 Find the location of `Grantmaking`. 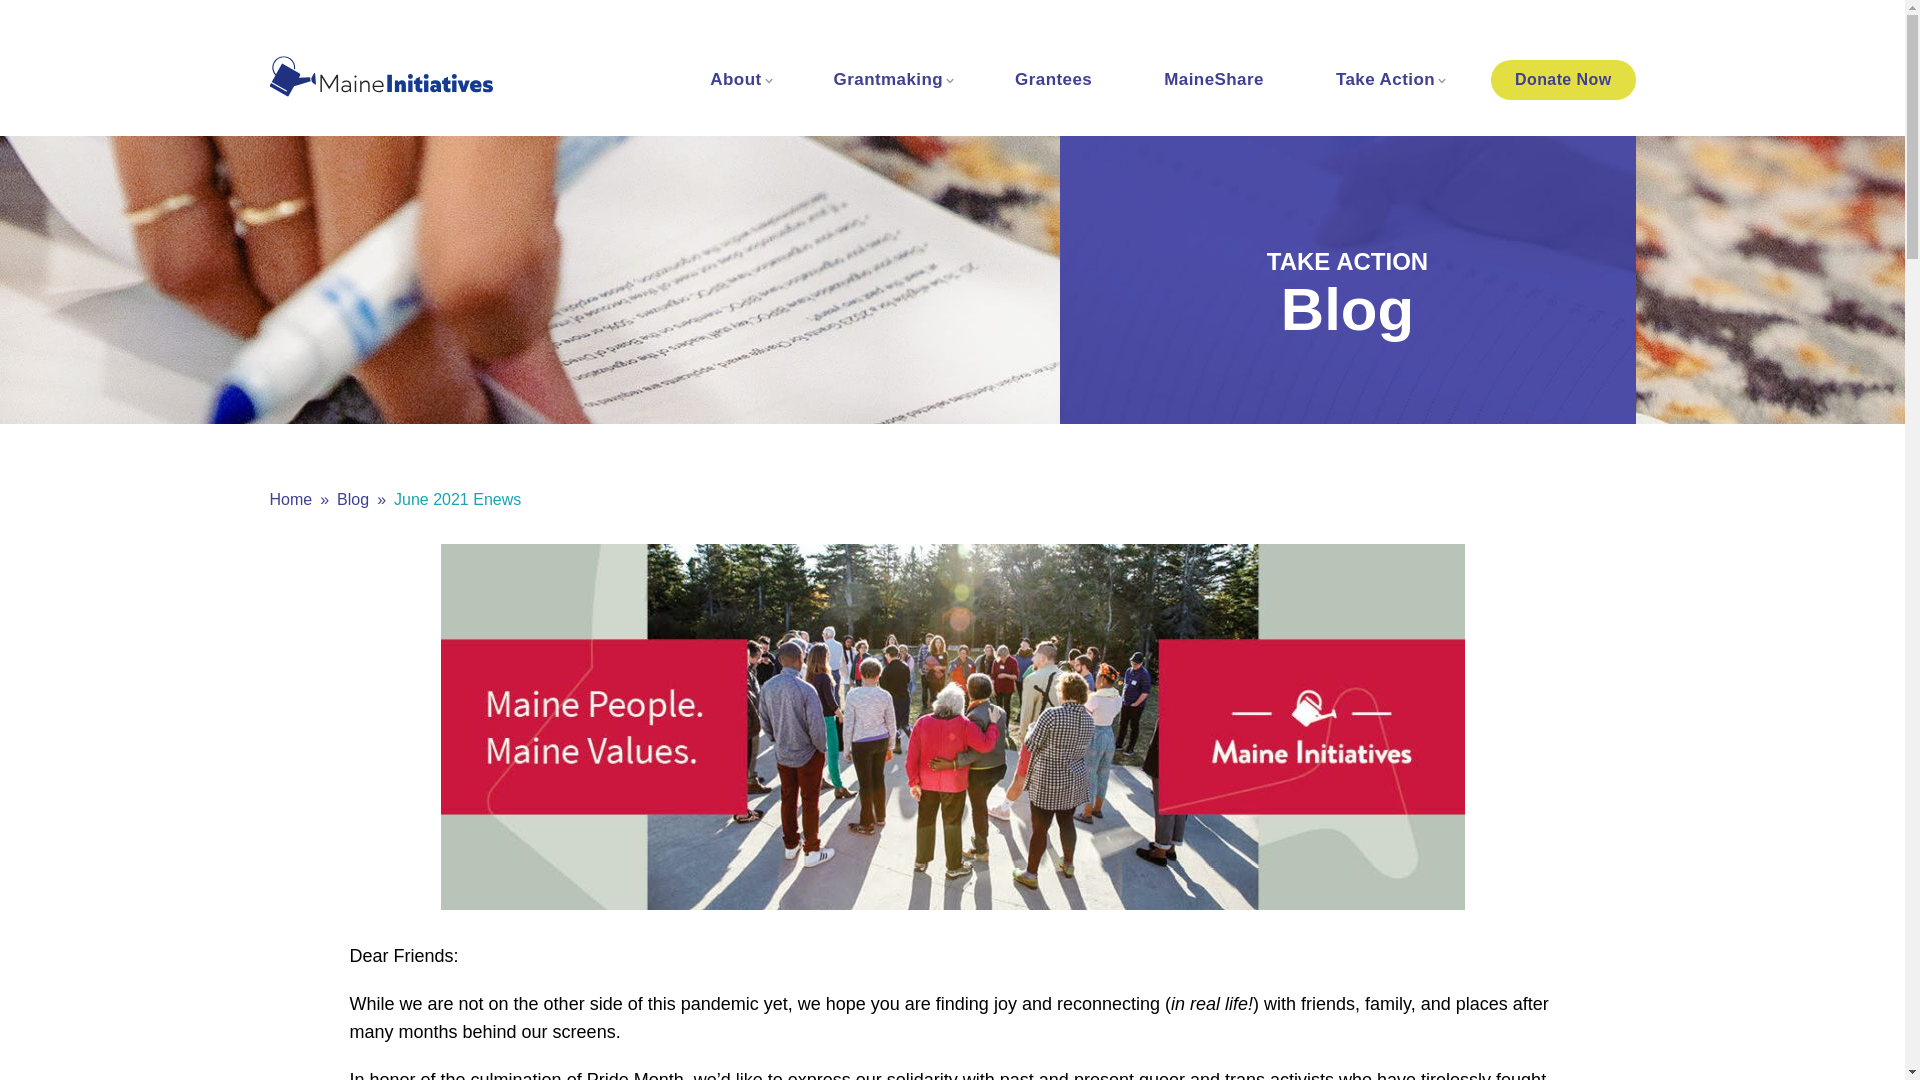

Grantmaking is located at coordinates (888, 80).